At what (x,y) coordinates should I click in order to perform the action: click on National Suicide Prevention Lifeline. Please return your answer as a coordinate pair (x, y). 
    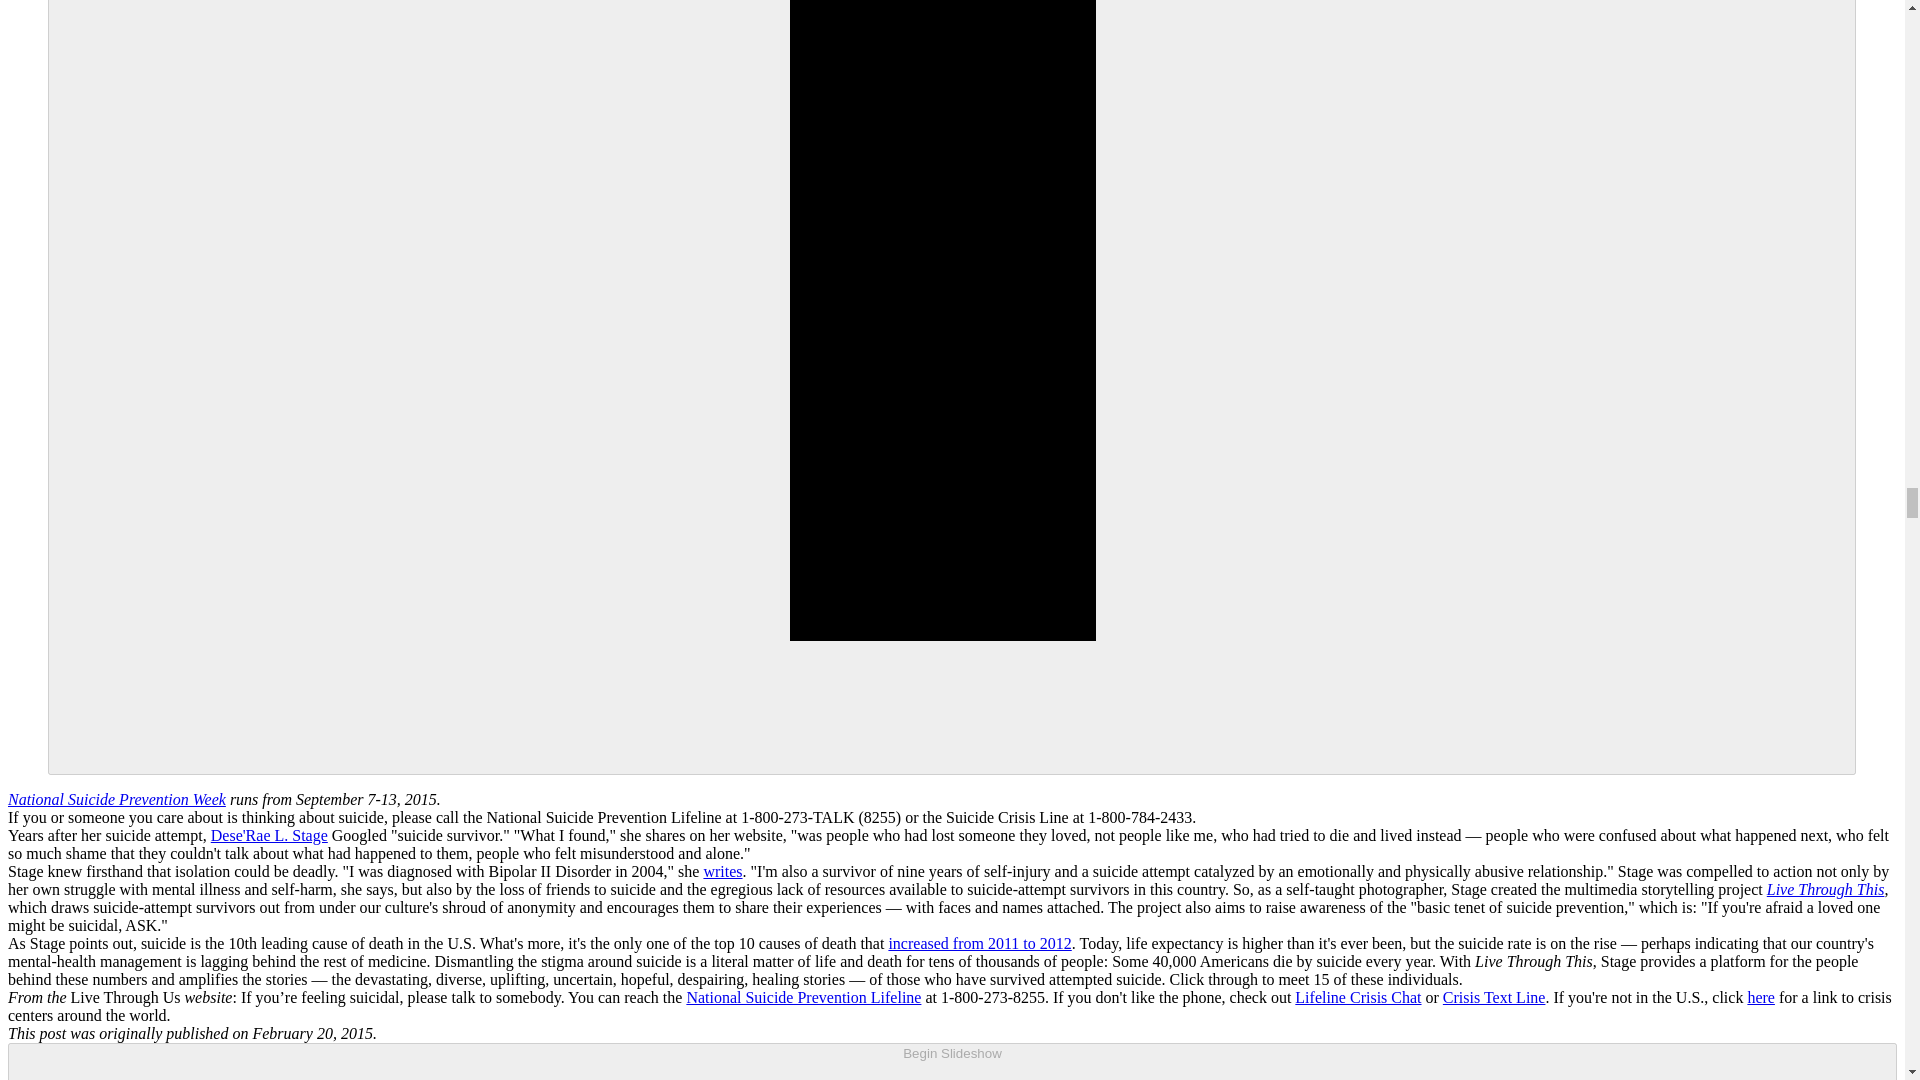
    Looking at the image, I should click on (803, 997).